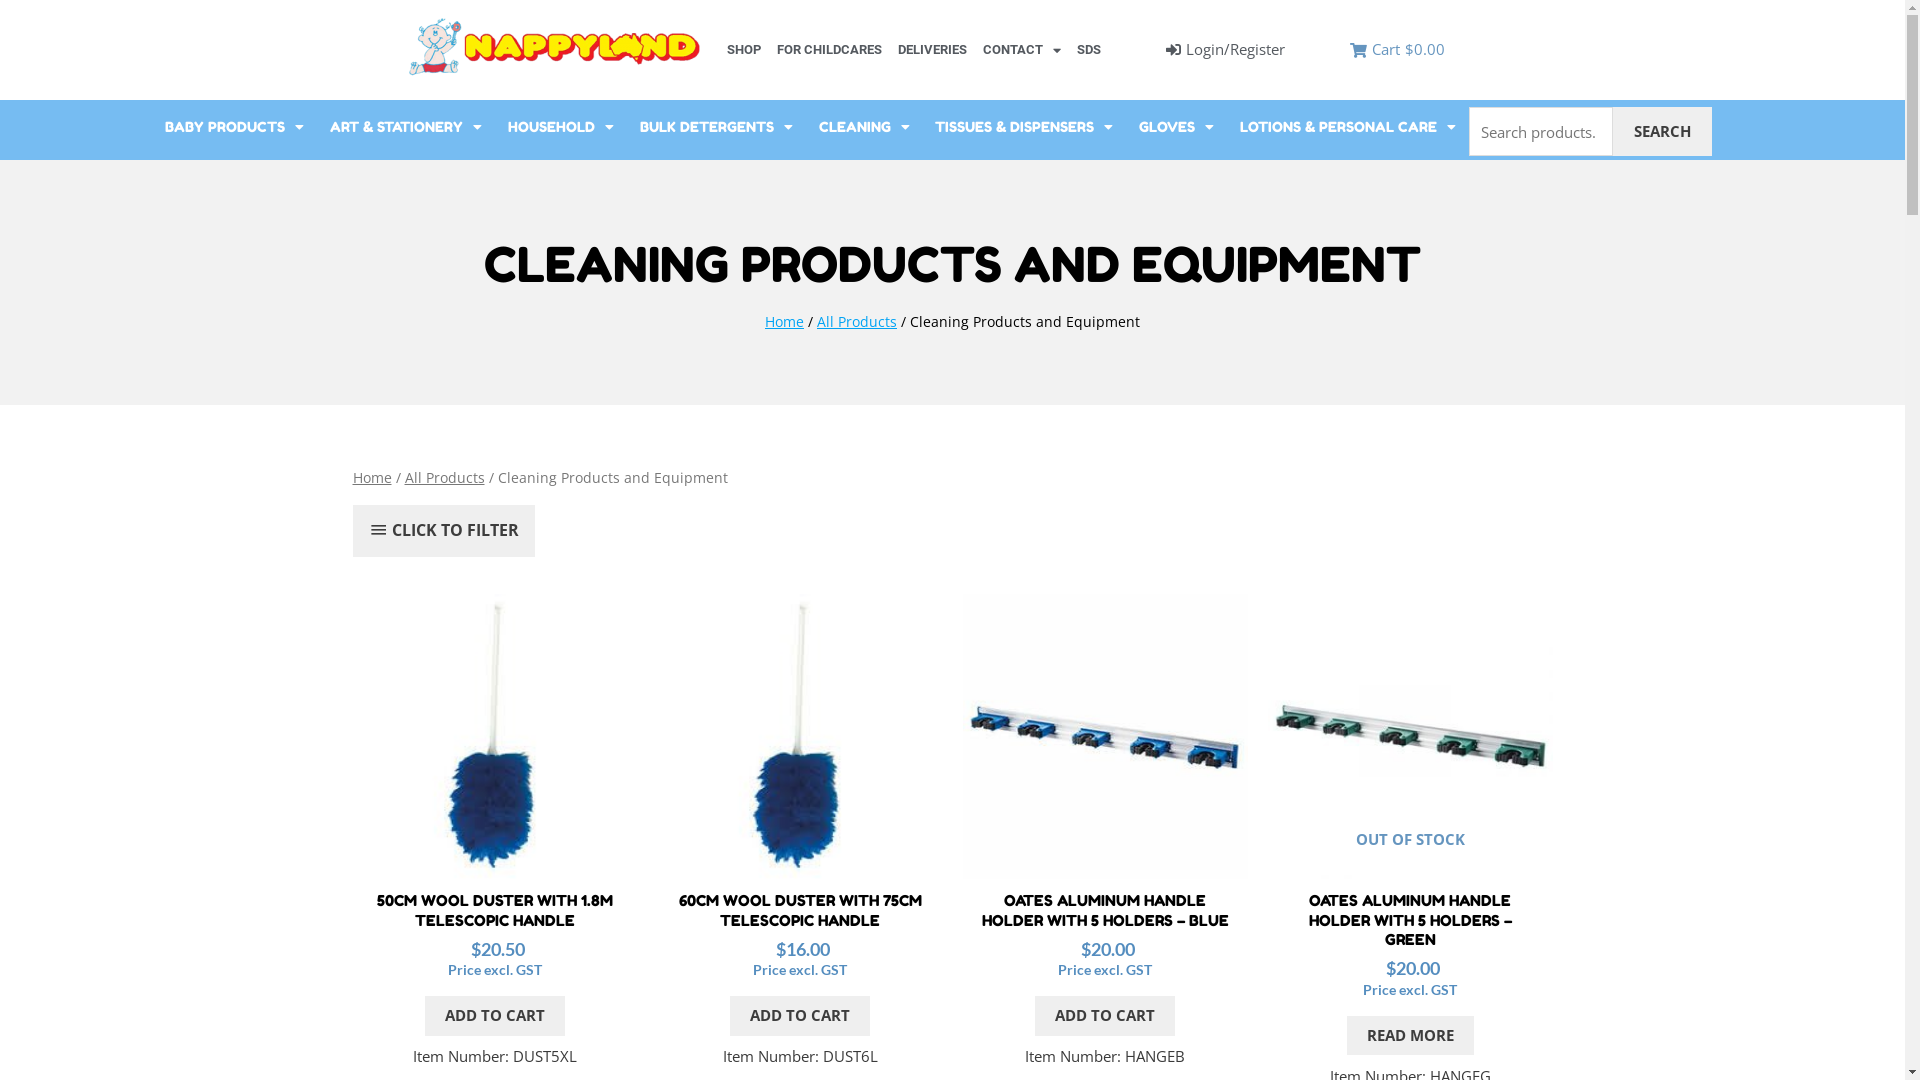 Image resolution: width=1920 pixels, height=1080 pixels. Describe the element at coordinates (1348, 127) in the screenshot. I see `LOTIONS & PERSONAL CARE` at that location.